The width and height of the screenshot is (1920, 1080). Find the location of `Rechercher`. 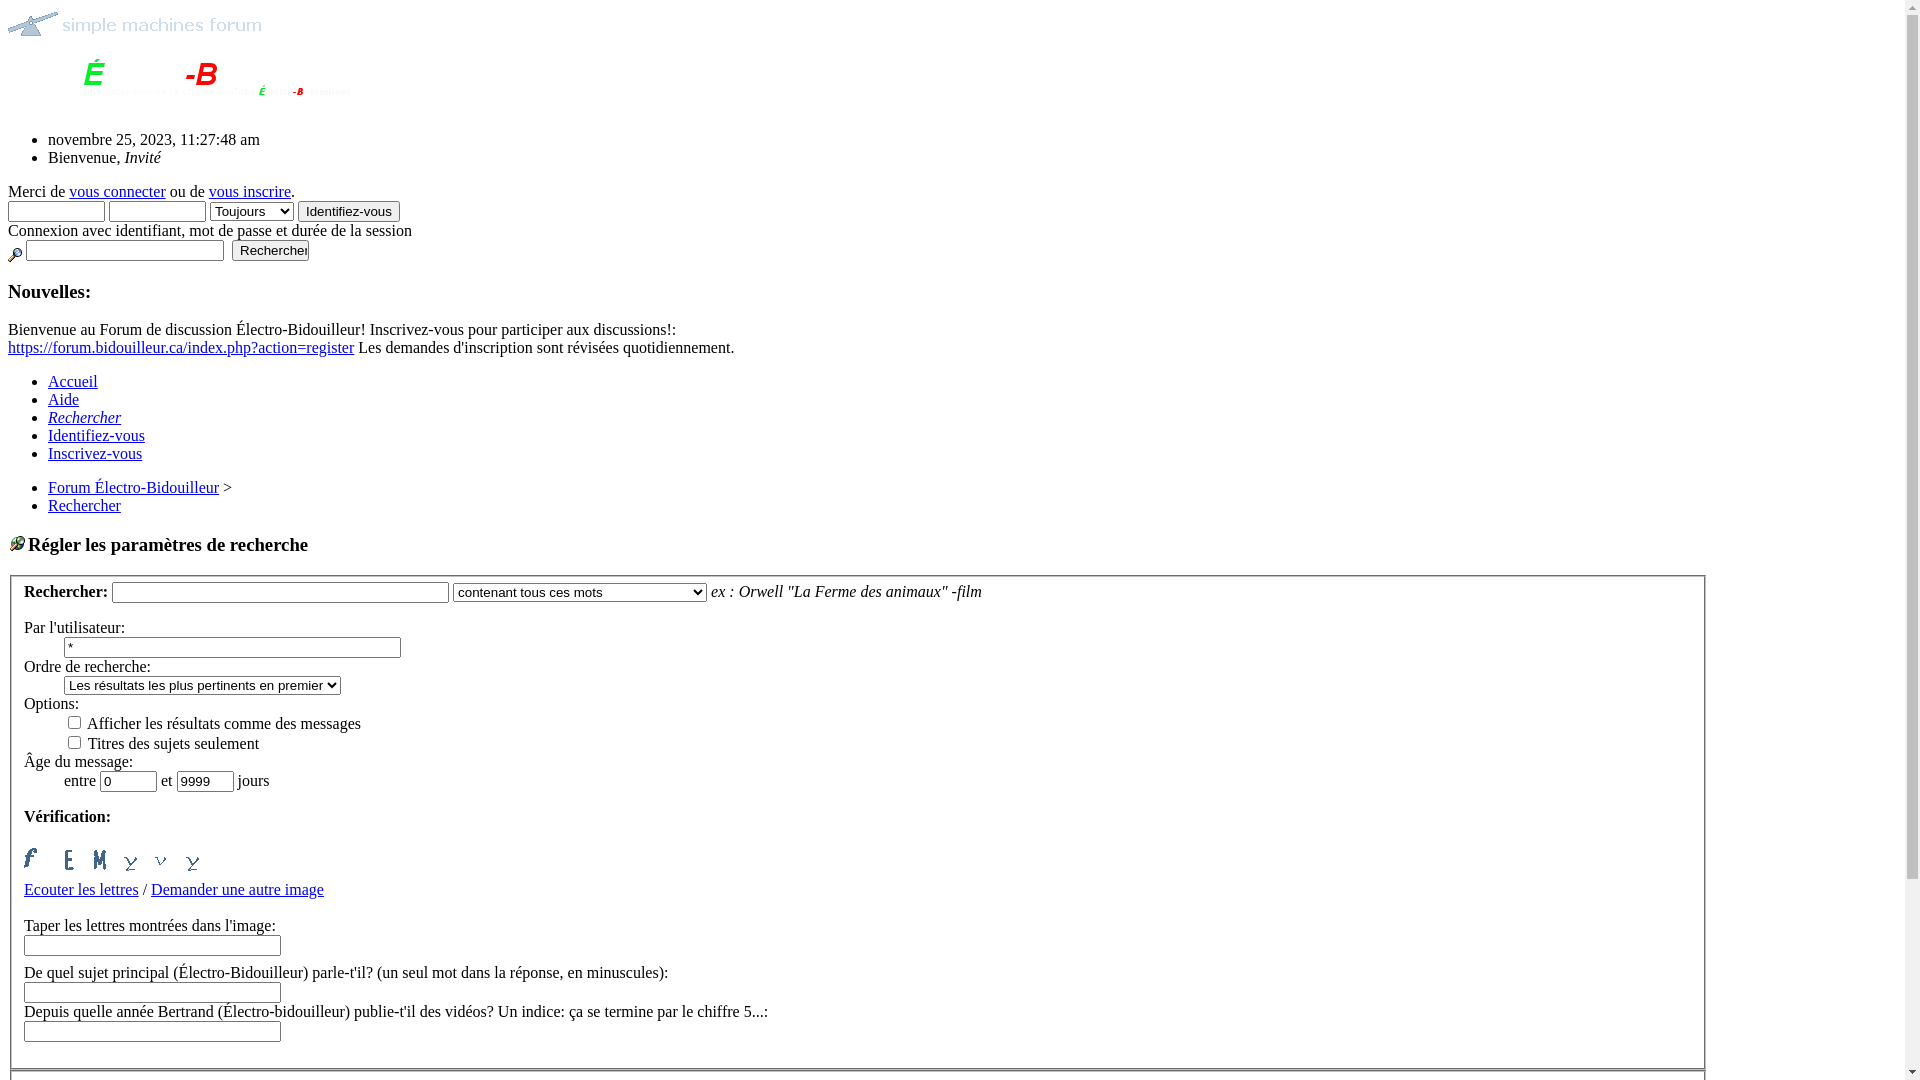

Rechercher is located at coordinates (84, 506).